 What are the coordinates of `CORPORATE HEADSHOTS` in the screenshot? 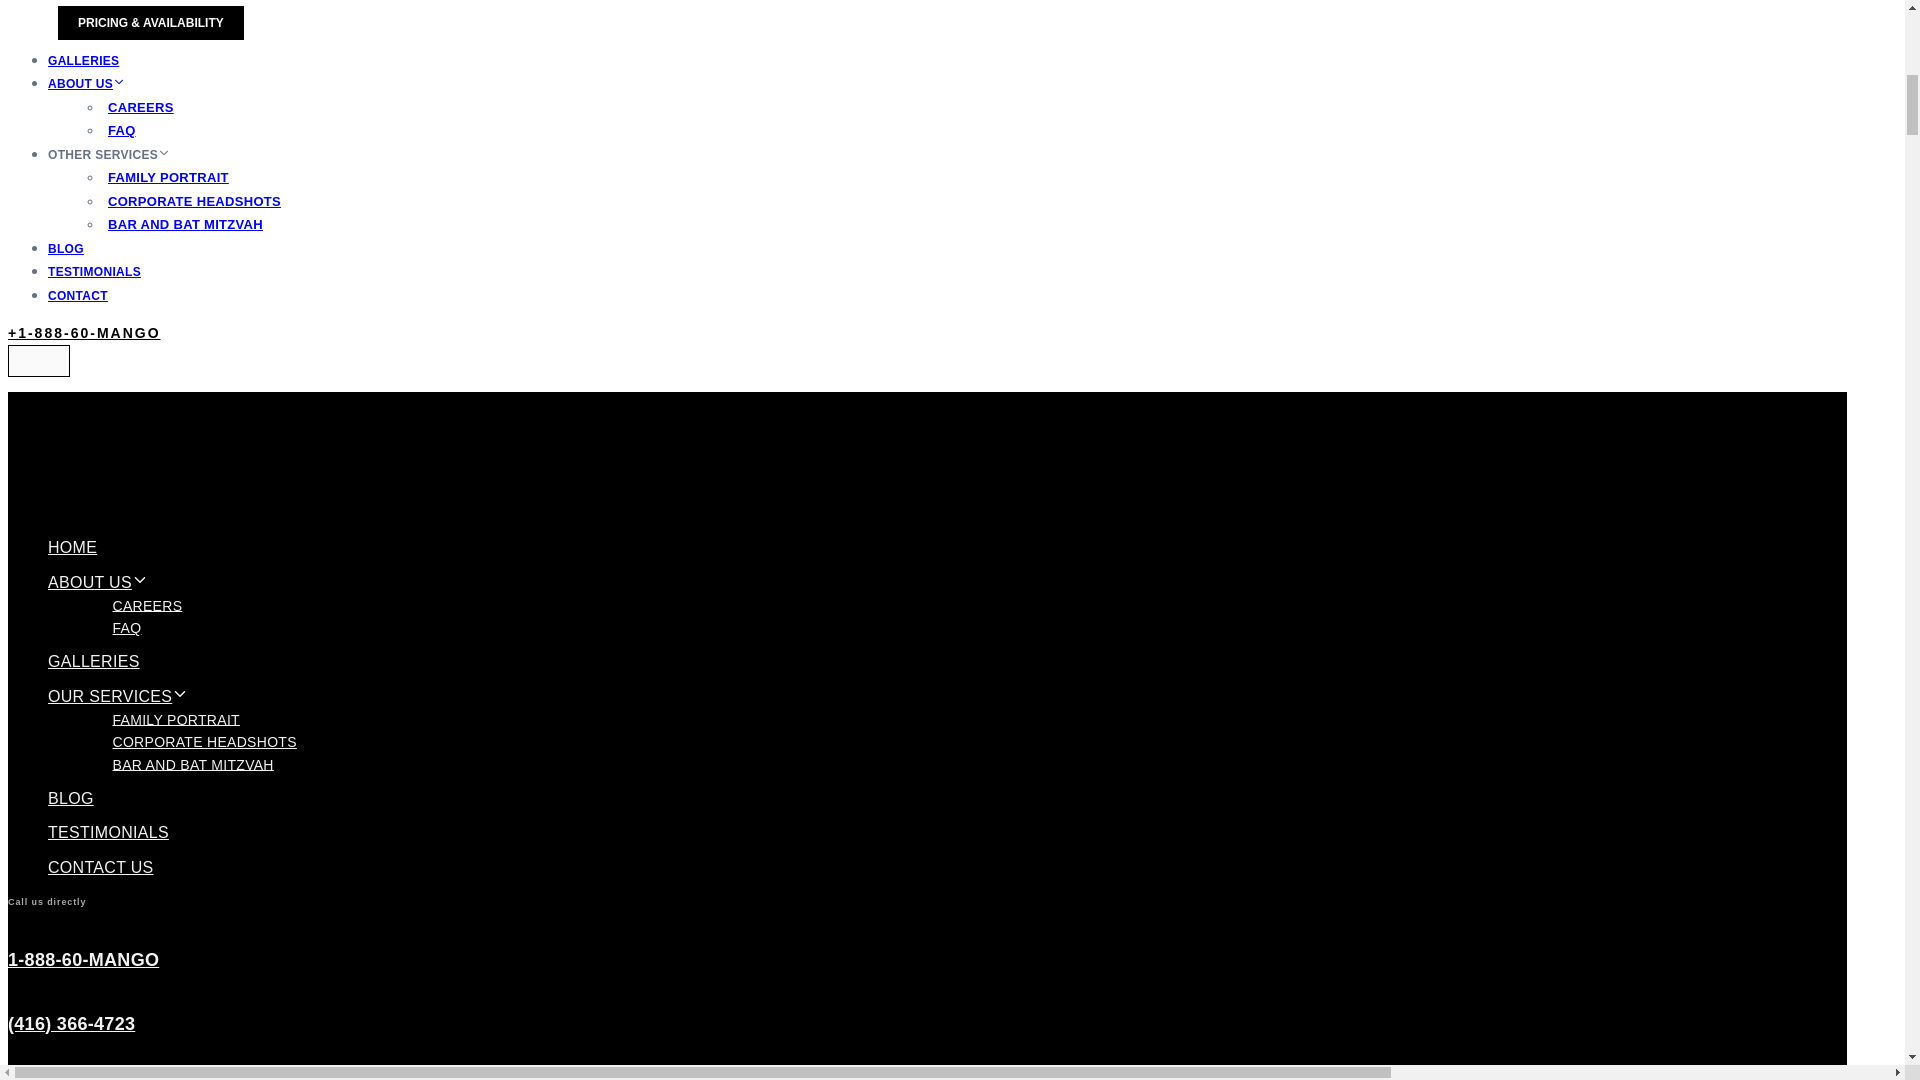 It's located at (194, 201).